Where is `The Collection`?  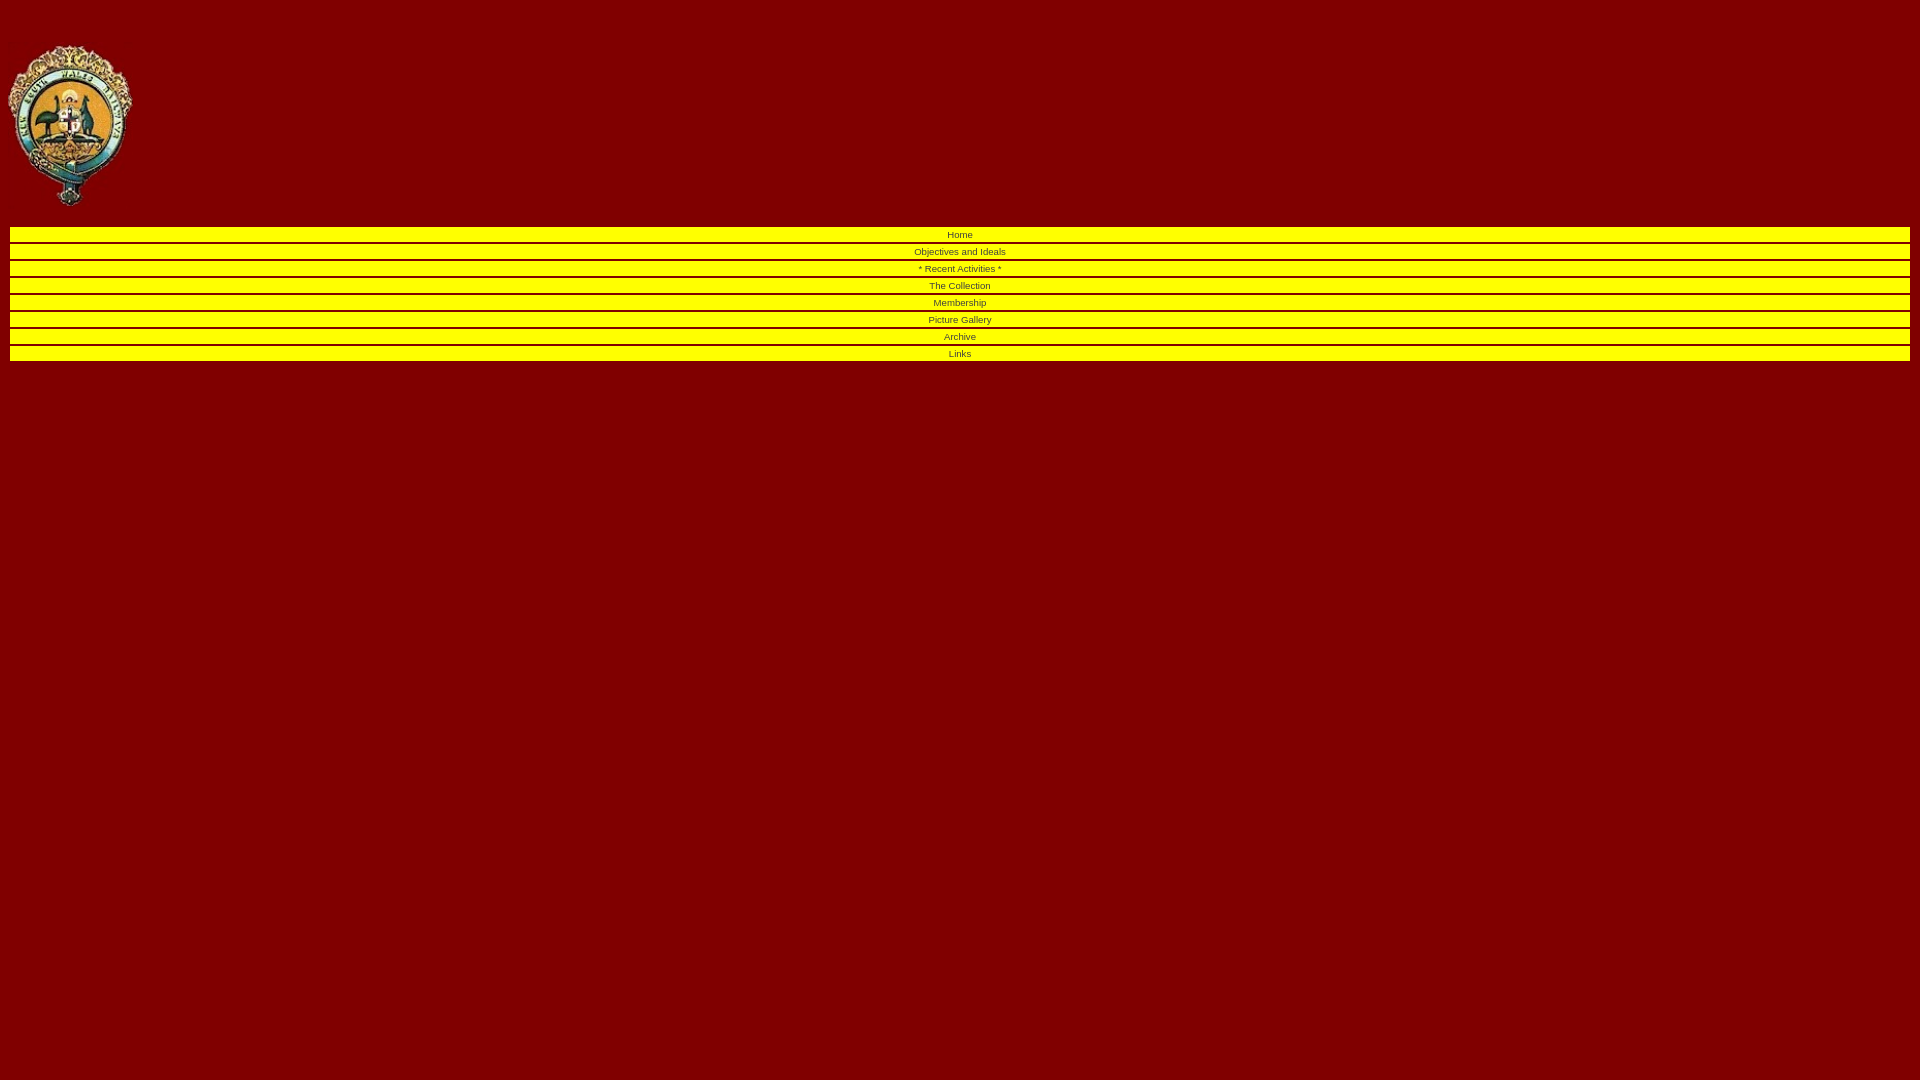 The Collection is located at coordinates (960, 286).